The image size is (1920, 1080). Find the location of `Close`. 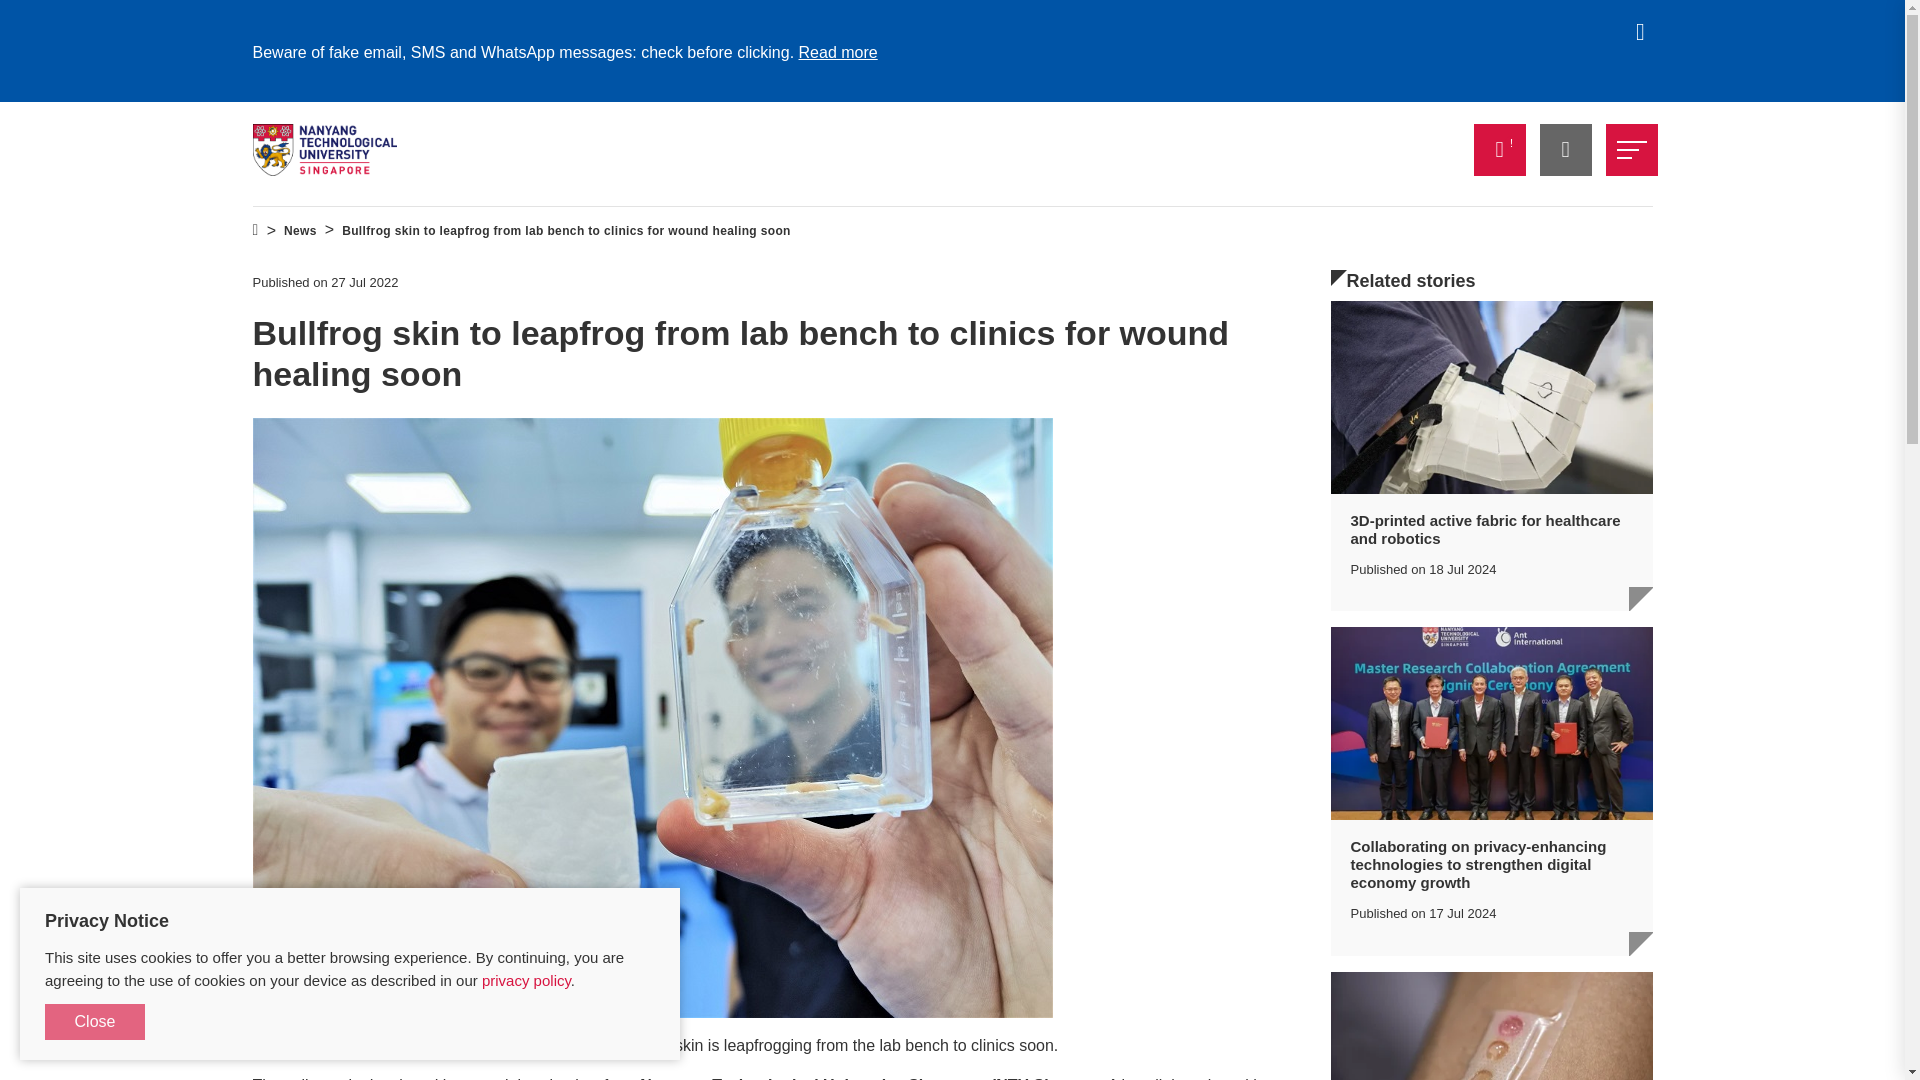

Close is located at coordinates (94, 1022).